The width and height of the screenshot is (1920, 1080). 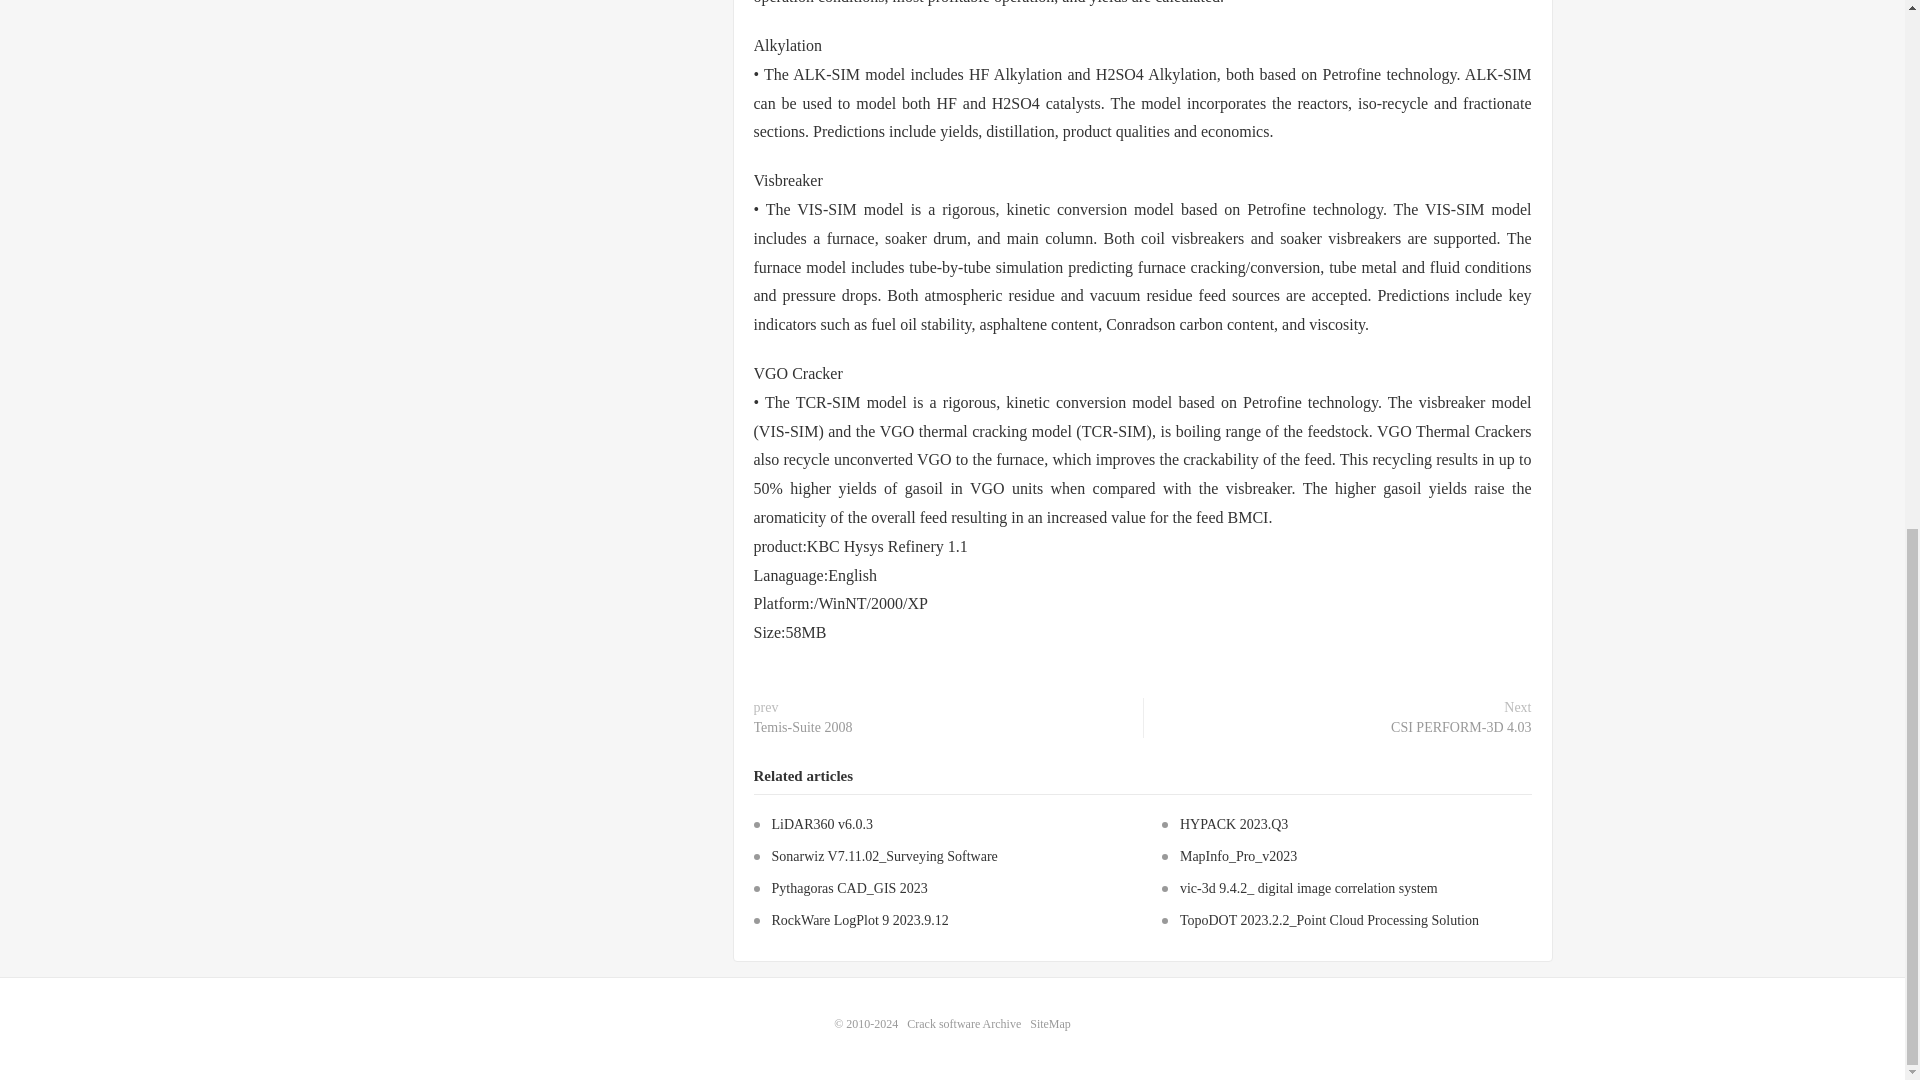 What do you see at coordinates (803, 728) in the screenshot?
I see `Temis-Suite 2008` at bounding box center [803, 728].